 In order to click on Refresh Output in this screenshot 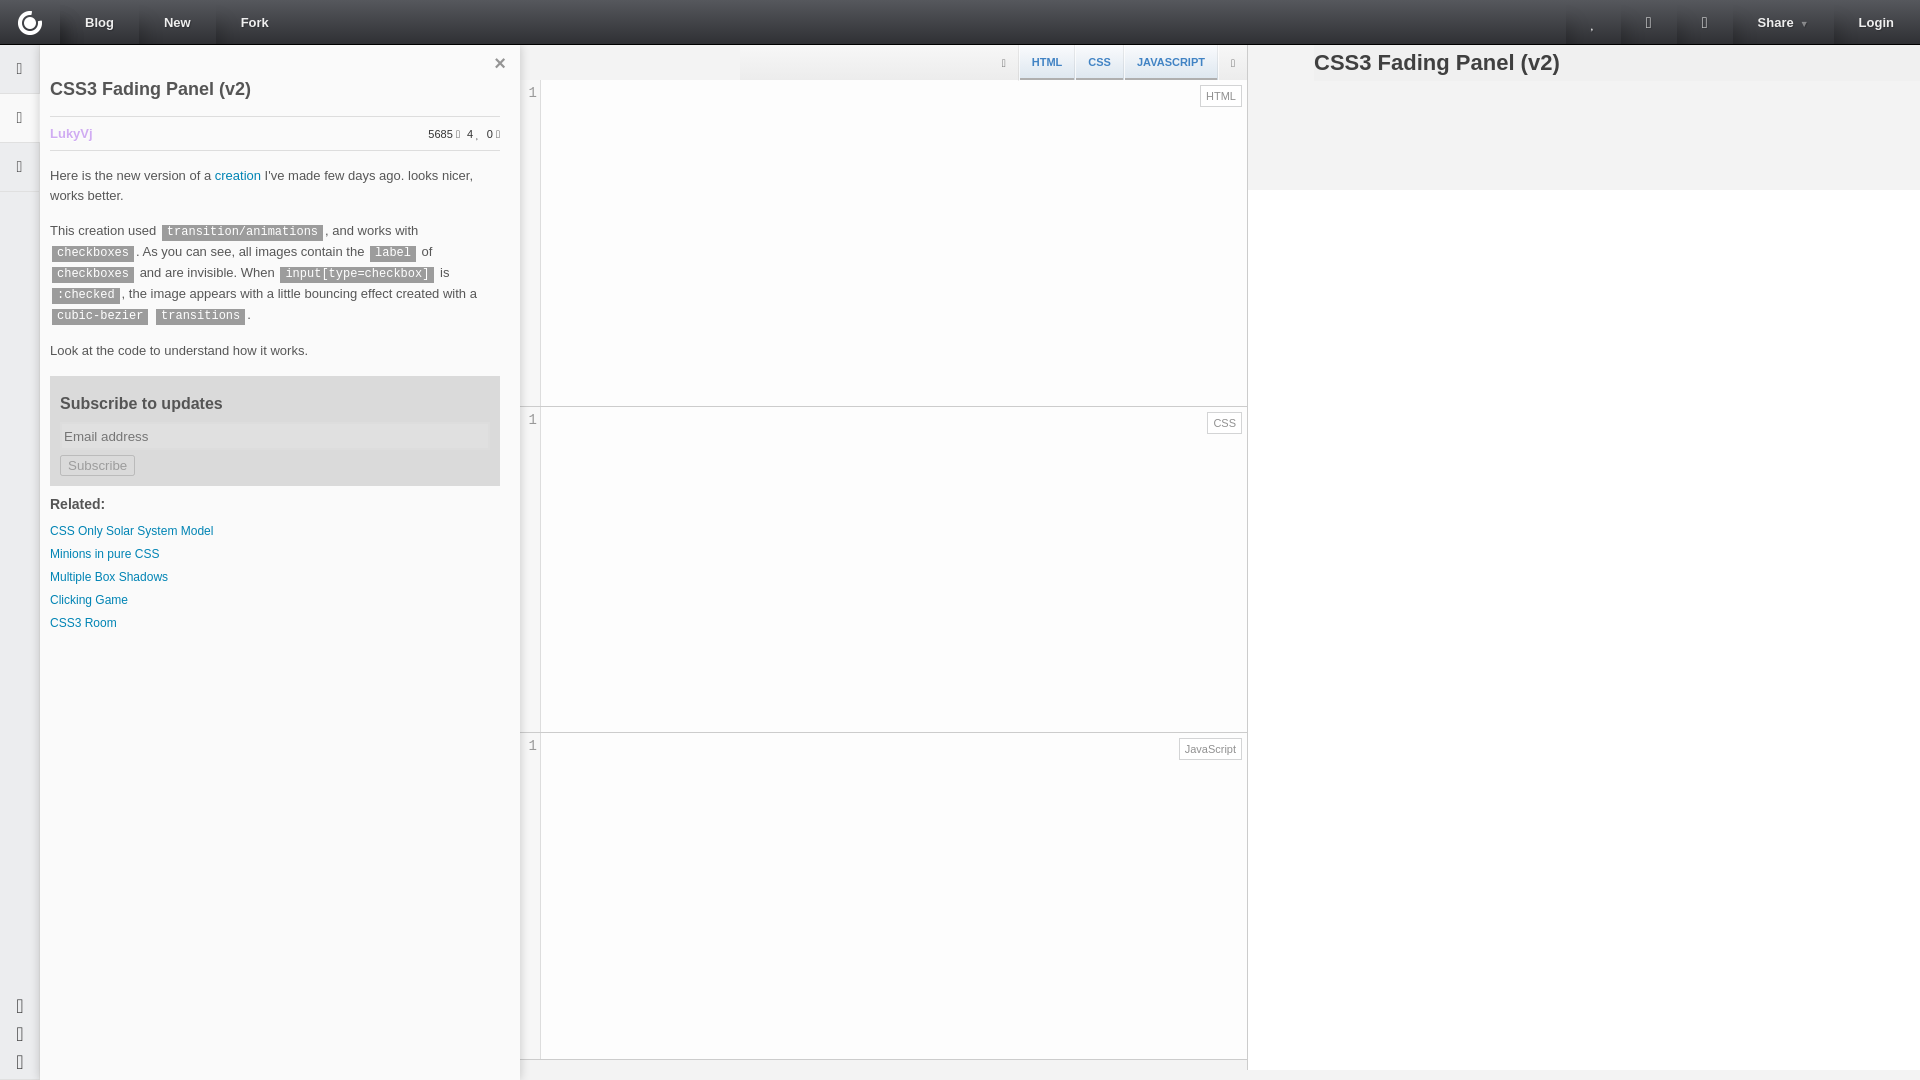, I will do `click(1704, 22)`.